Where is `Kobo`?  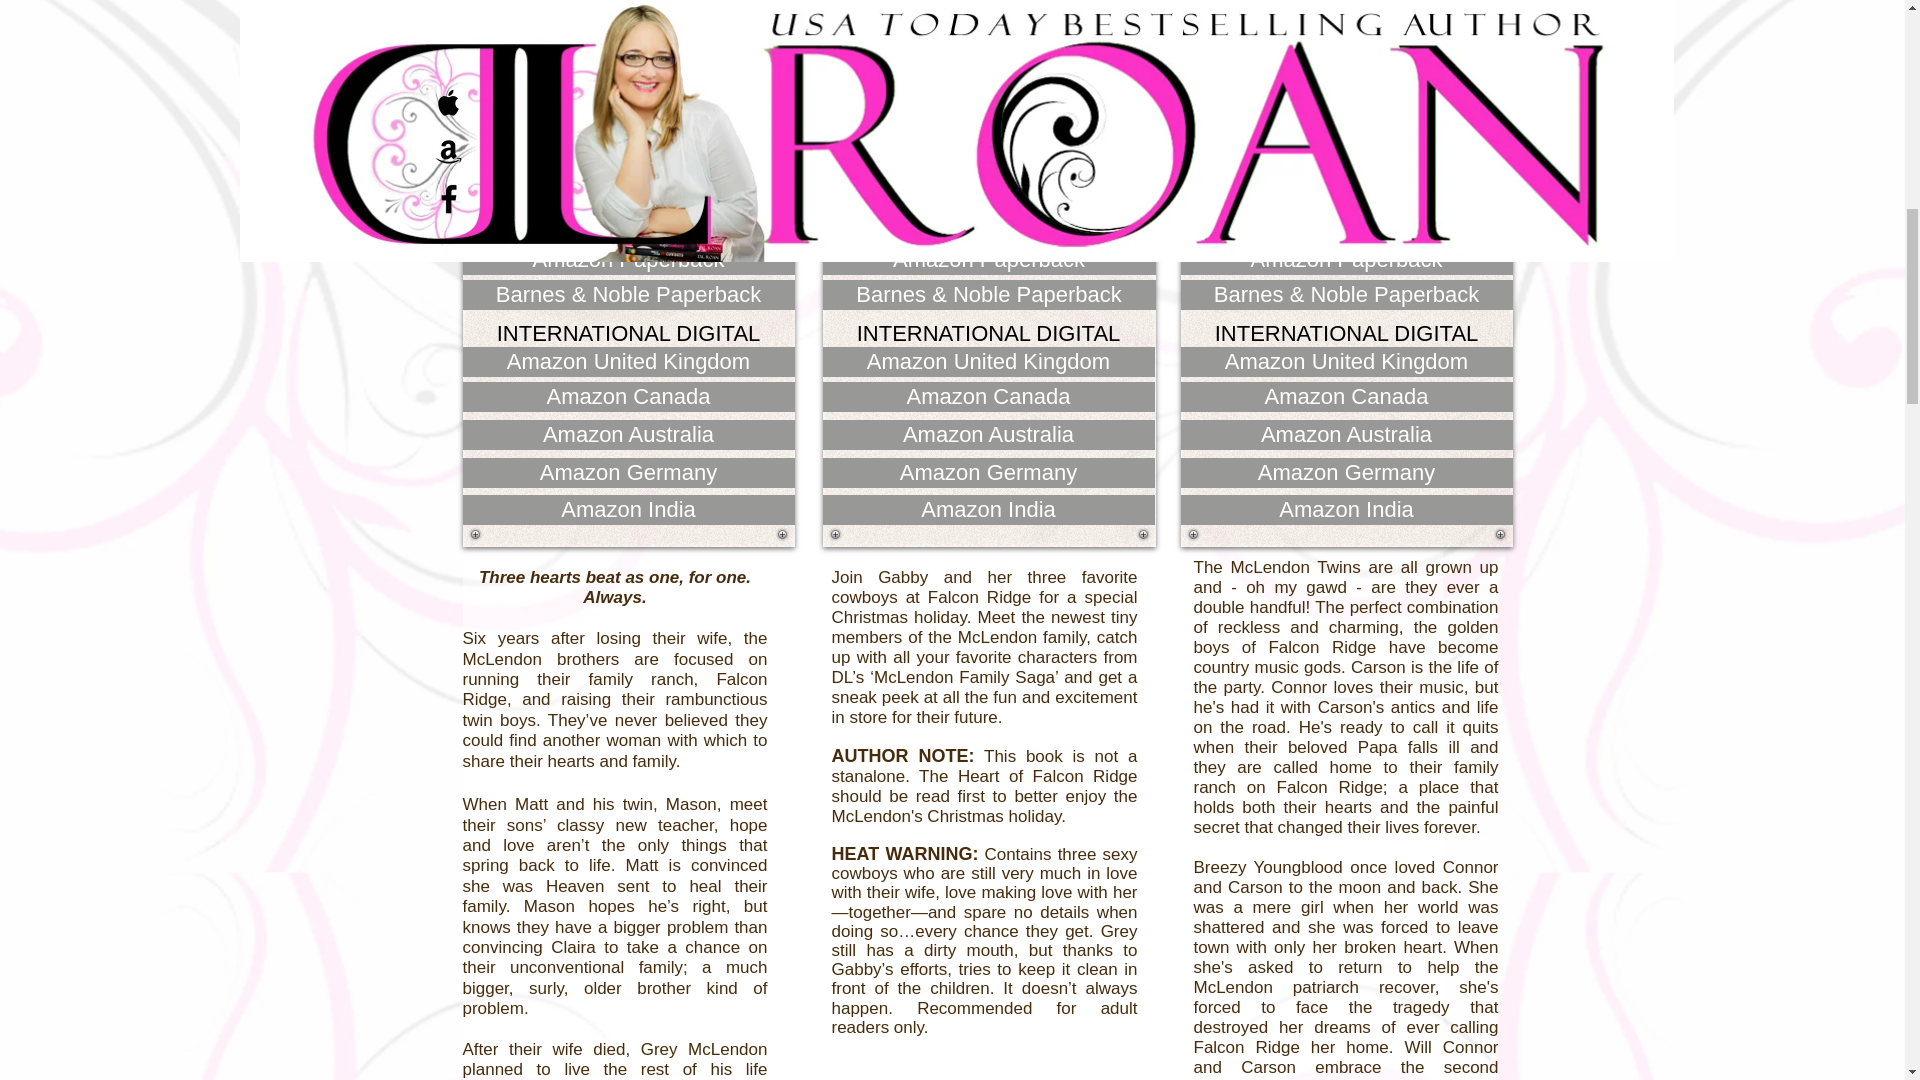 Kobo is located at coordinates (628, 156).